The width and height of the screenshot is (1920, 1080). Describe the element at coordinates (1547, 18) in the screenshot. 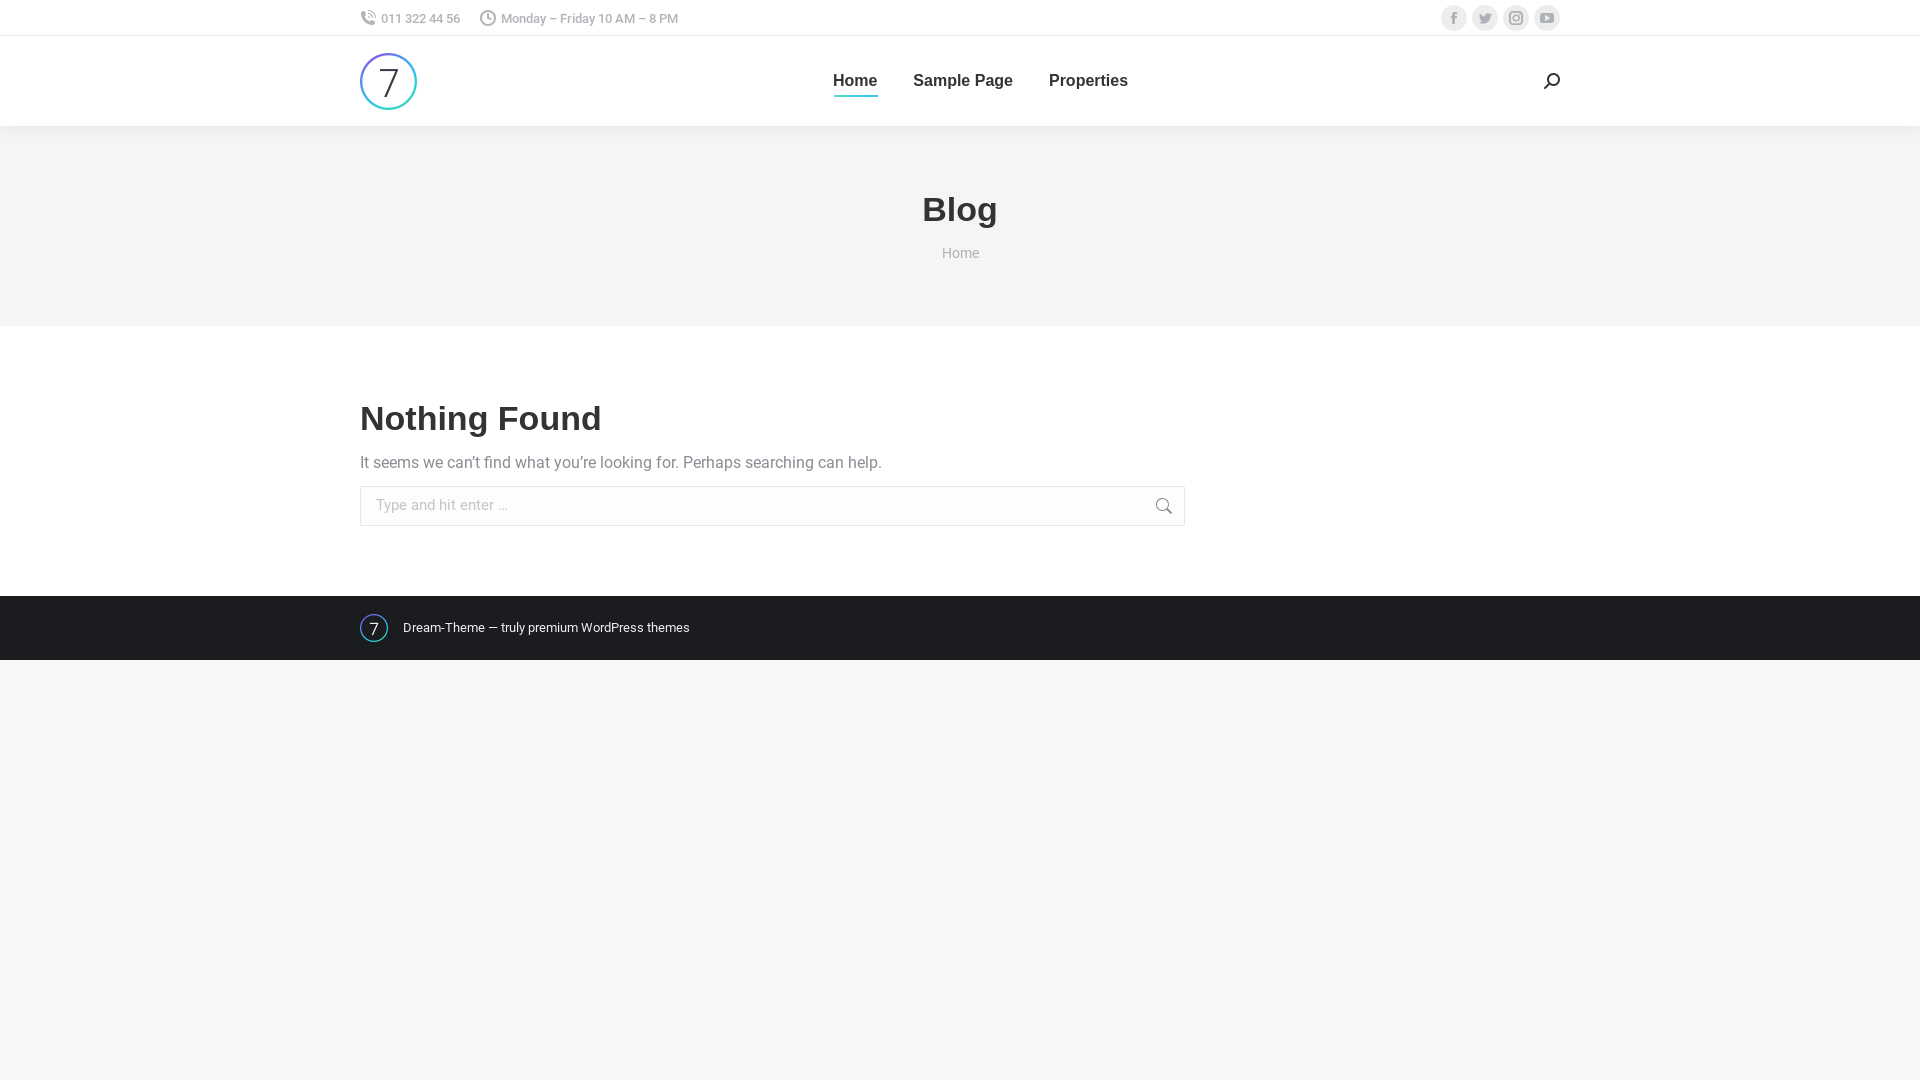

I see `YouTube page opens in new window` at that location.